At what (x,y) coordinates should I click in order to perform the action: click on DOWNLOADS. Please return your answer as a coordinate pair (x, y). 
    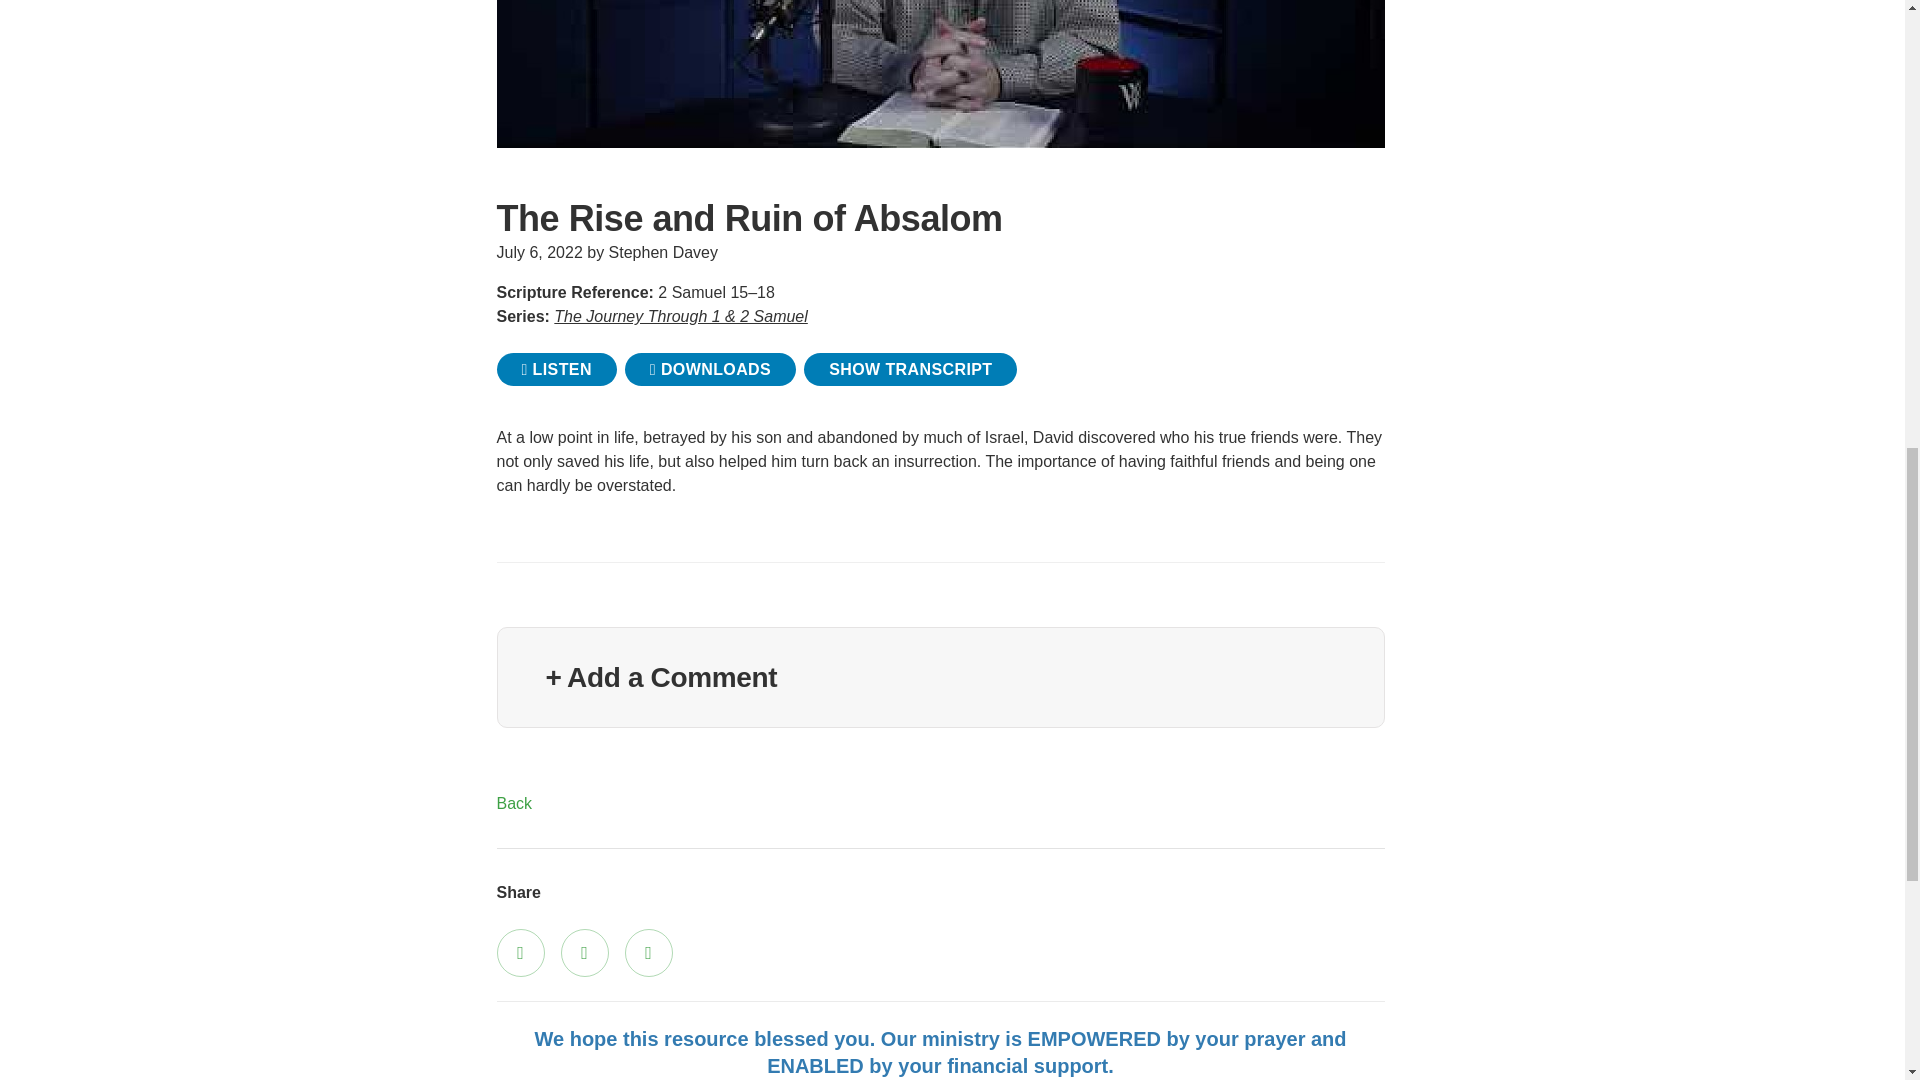
    Looking at the image, I should click on (710, 369).